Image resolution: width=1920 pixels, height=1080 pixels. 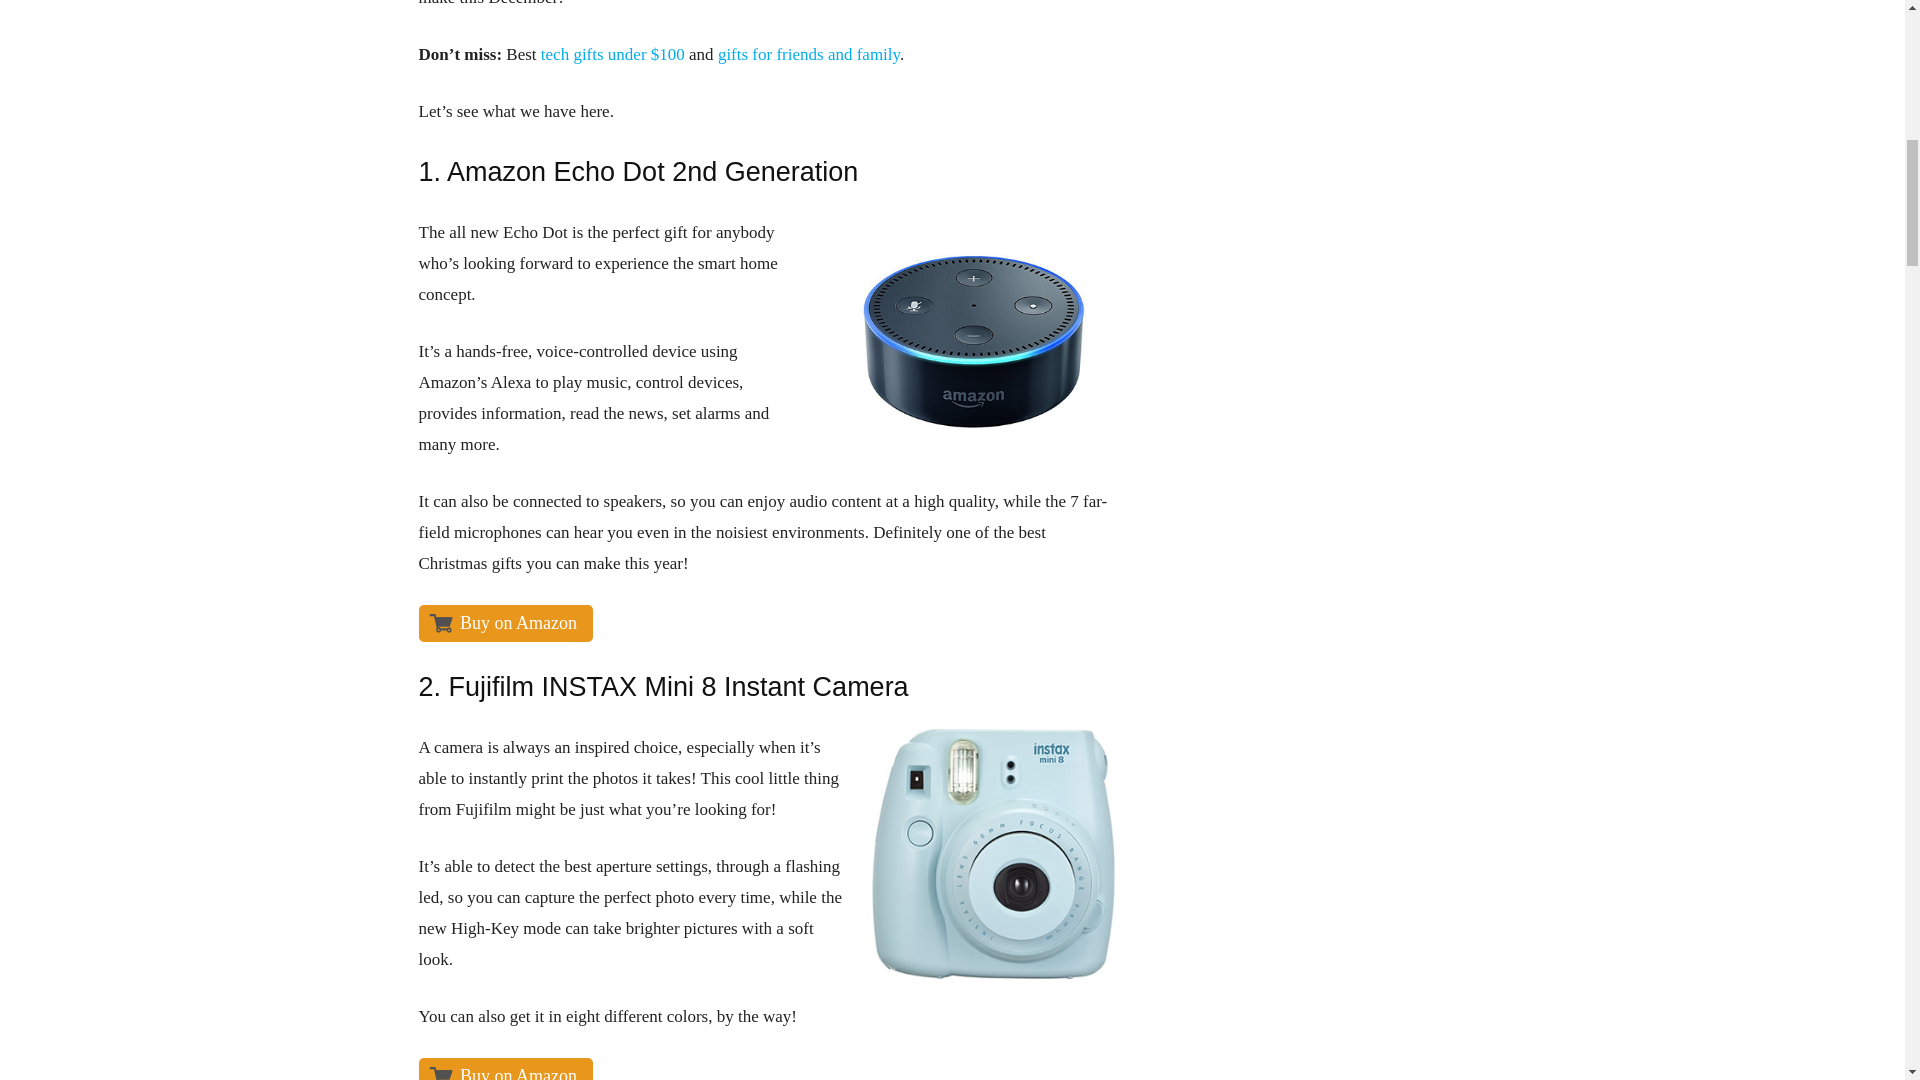 What do you see at coordinates (506, 622) in the screenshot?
I see `Buy on Amazon` at bounding box center [506, 622].